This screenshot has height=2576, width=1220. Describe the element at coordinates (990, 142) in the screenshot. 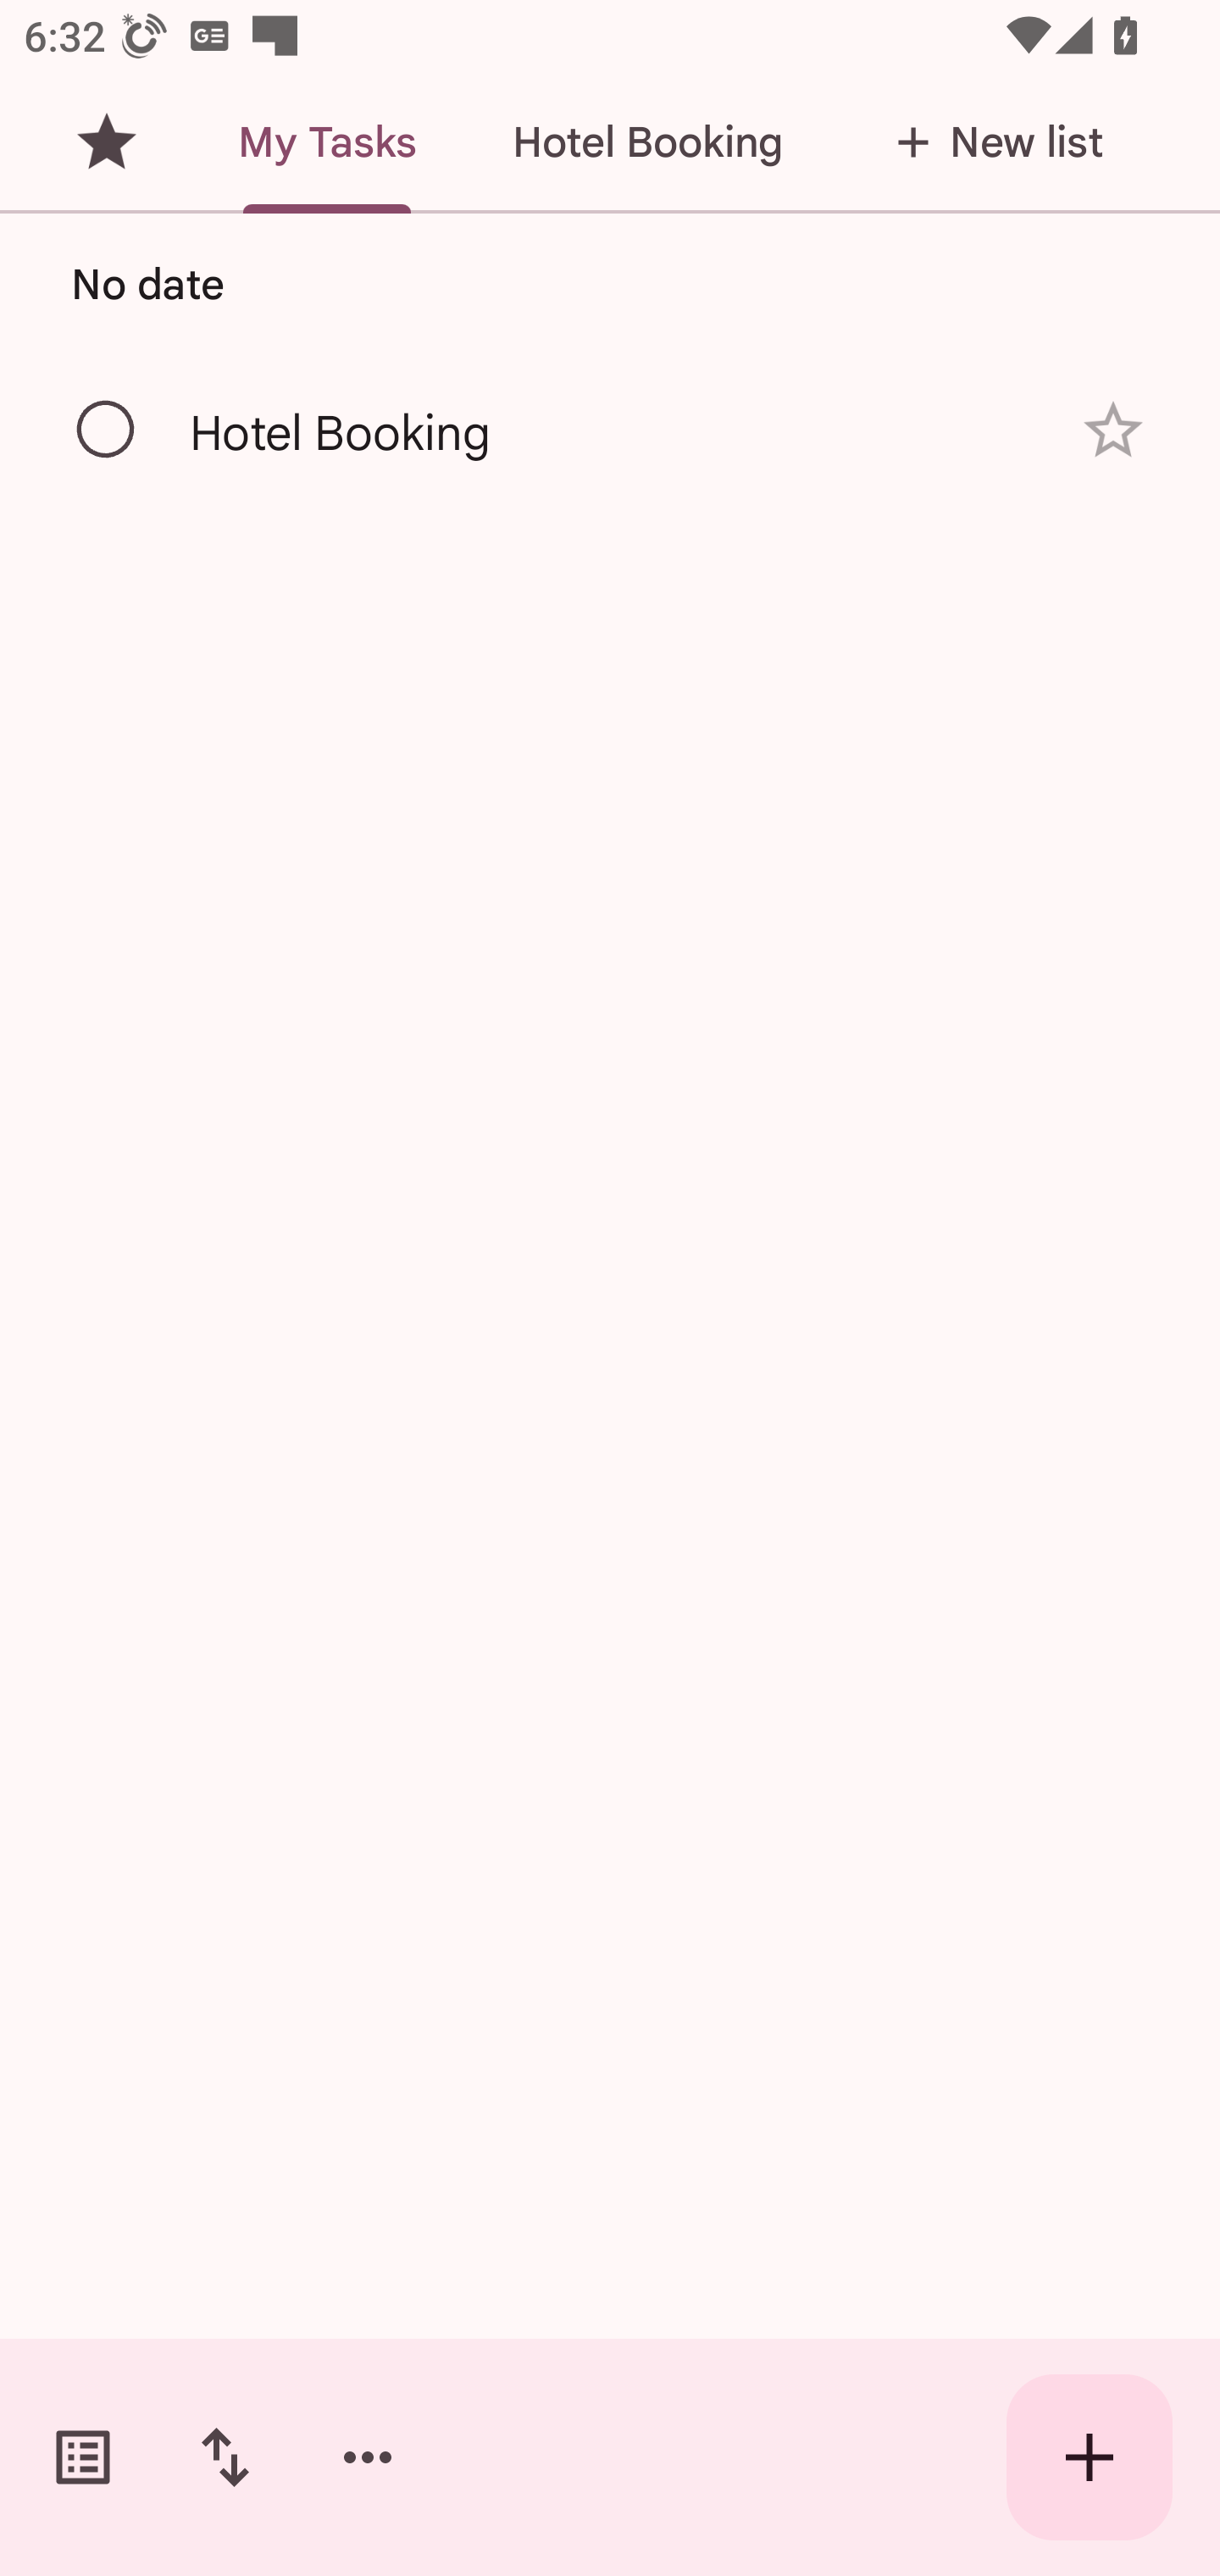

I see `New list` at that location.